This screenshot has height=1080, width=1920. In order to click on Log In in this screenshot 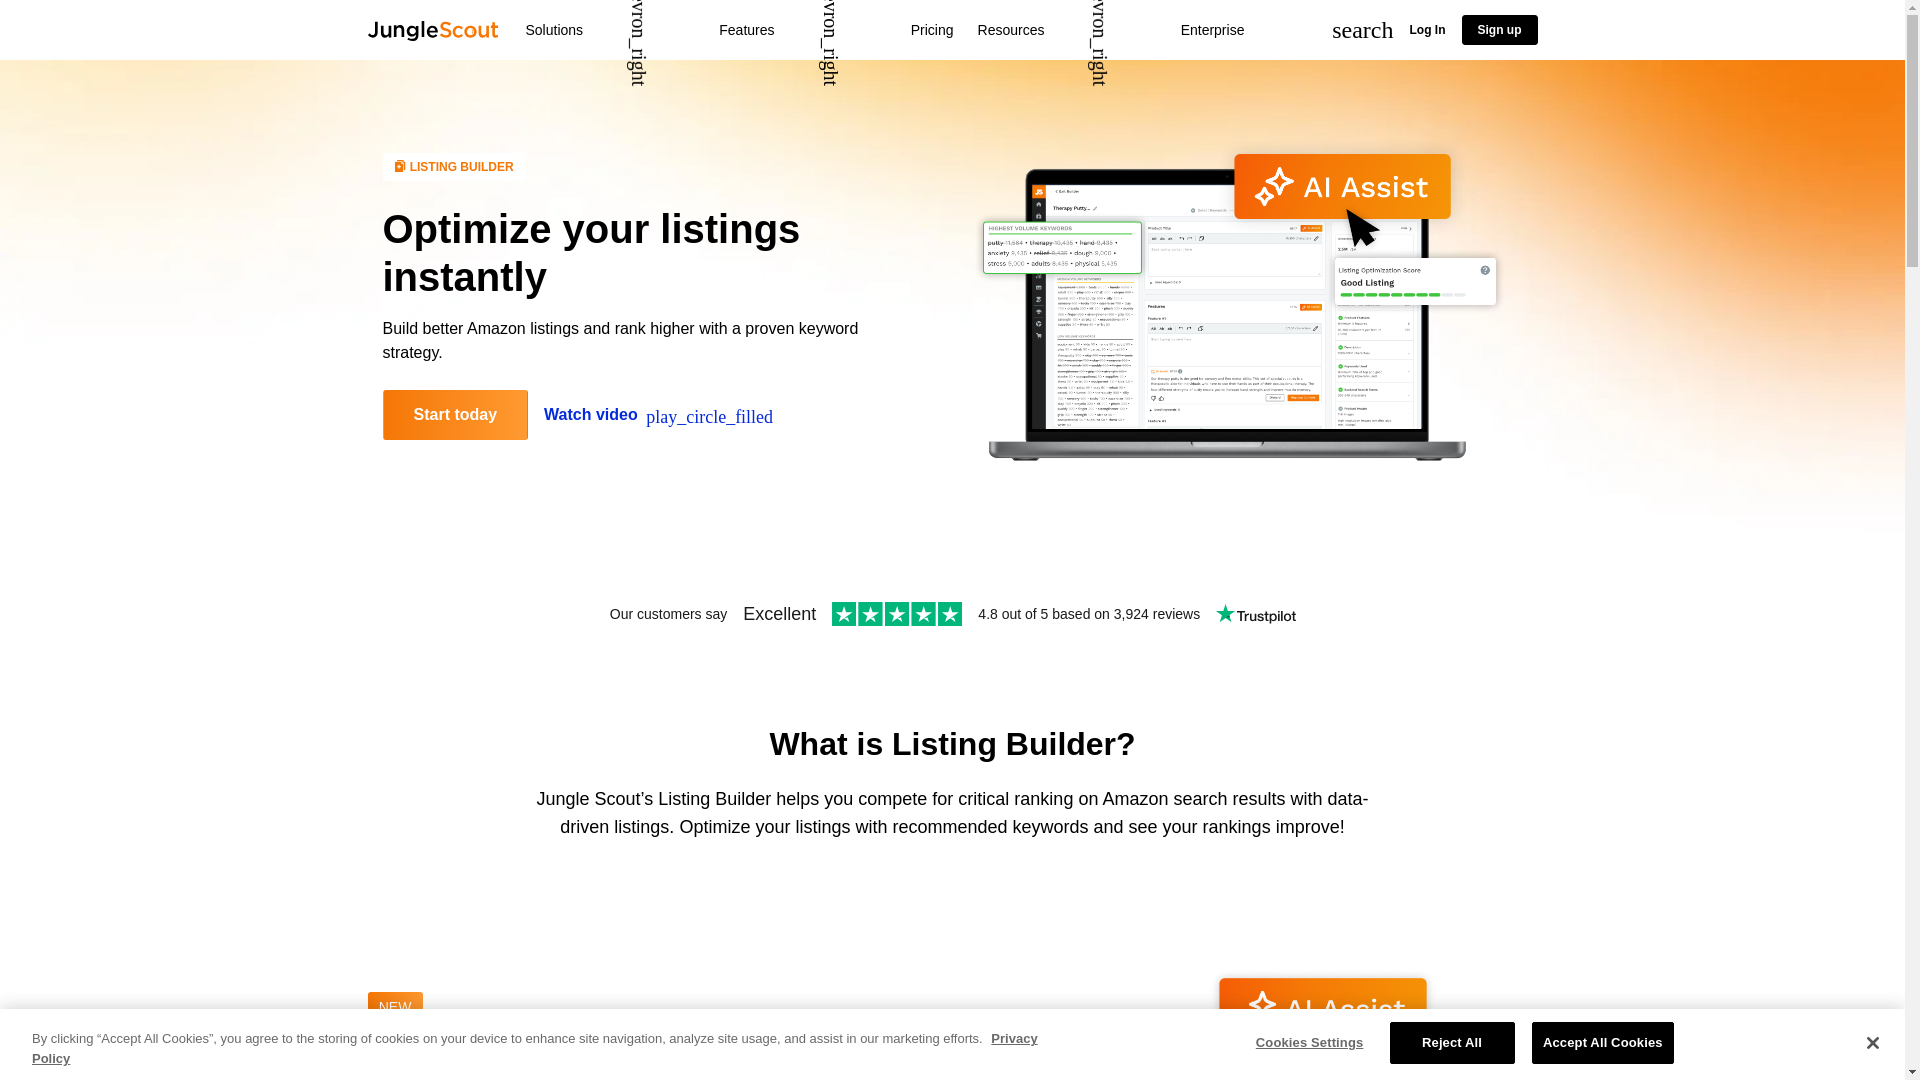, I will do `click(1427, 29)`.